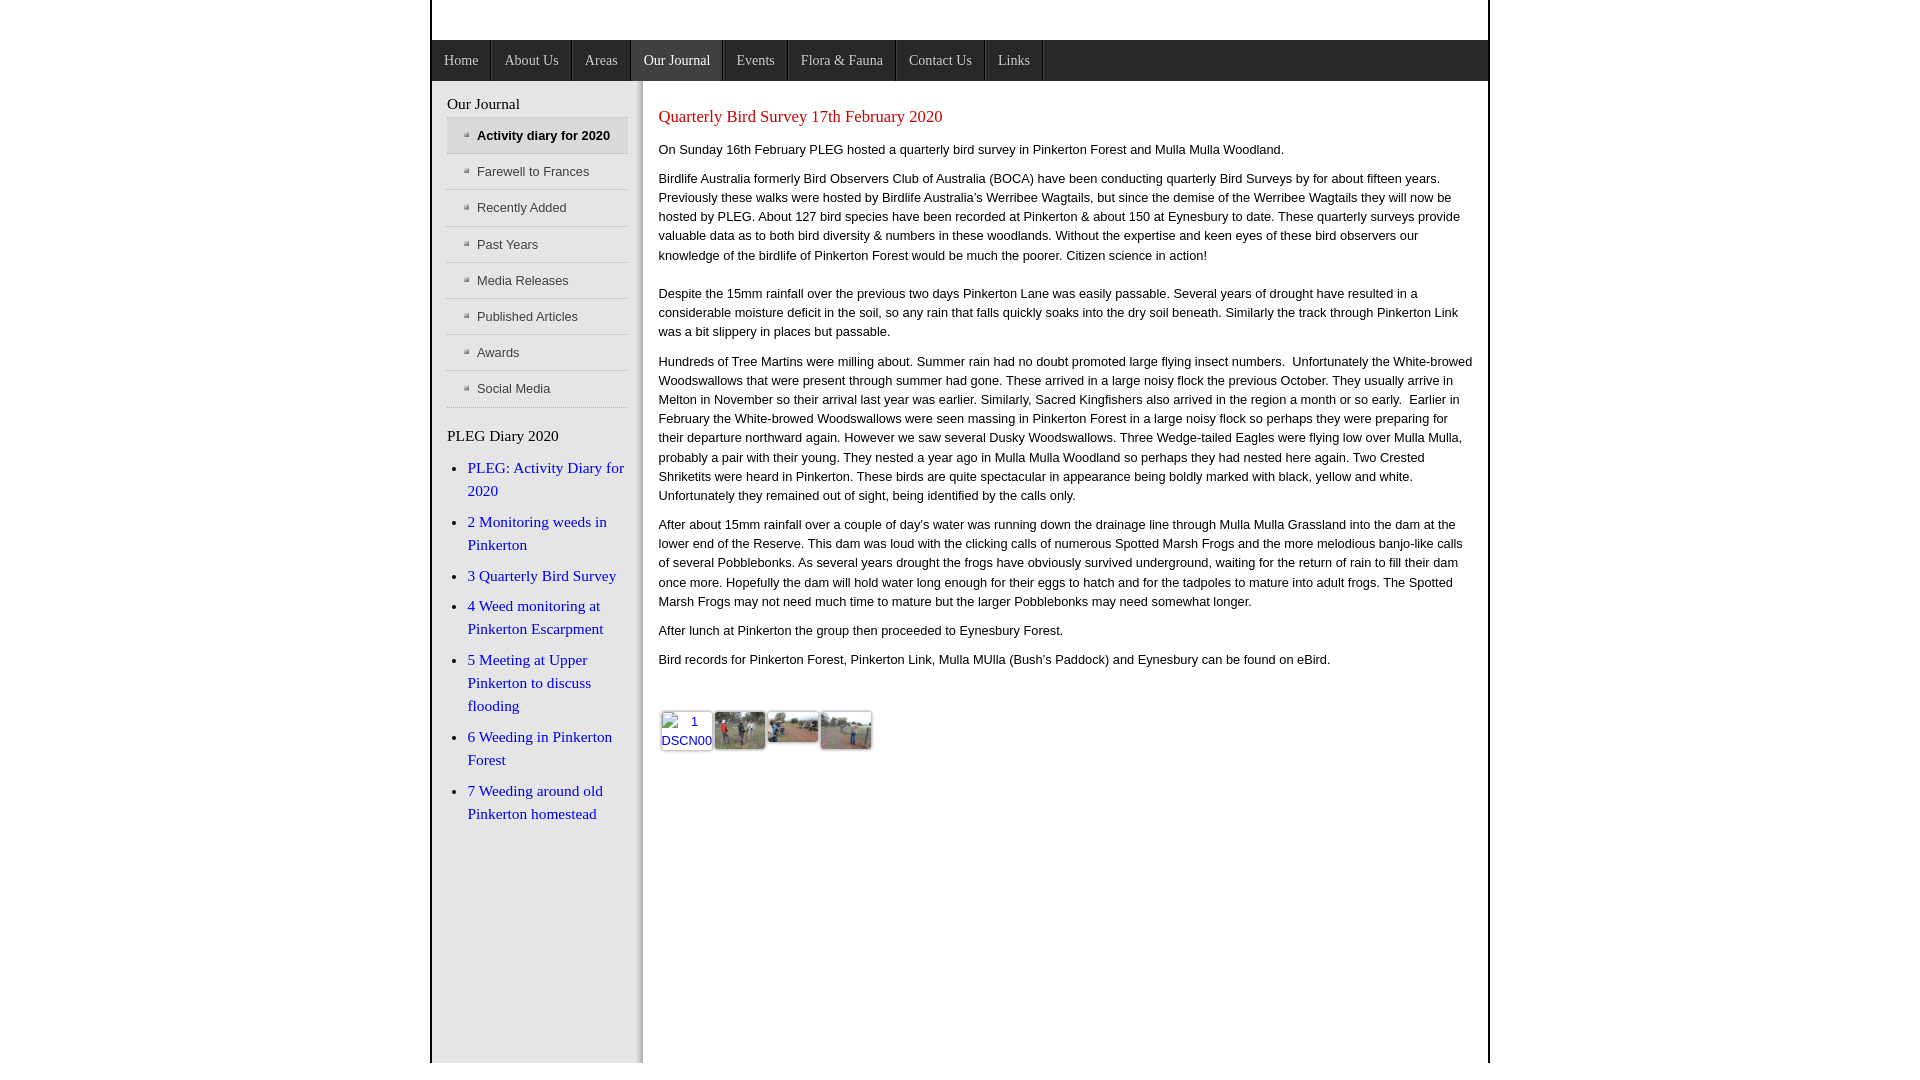  What do you see at coordinates (540, 748) in the screenshot?
I see `6 Weeding in Pinkerton Forest` at bounding box center [540, 748].